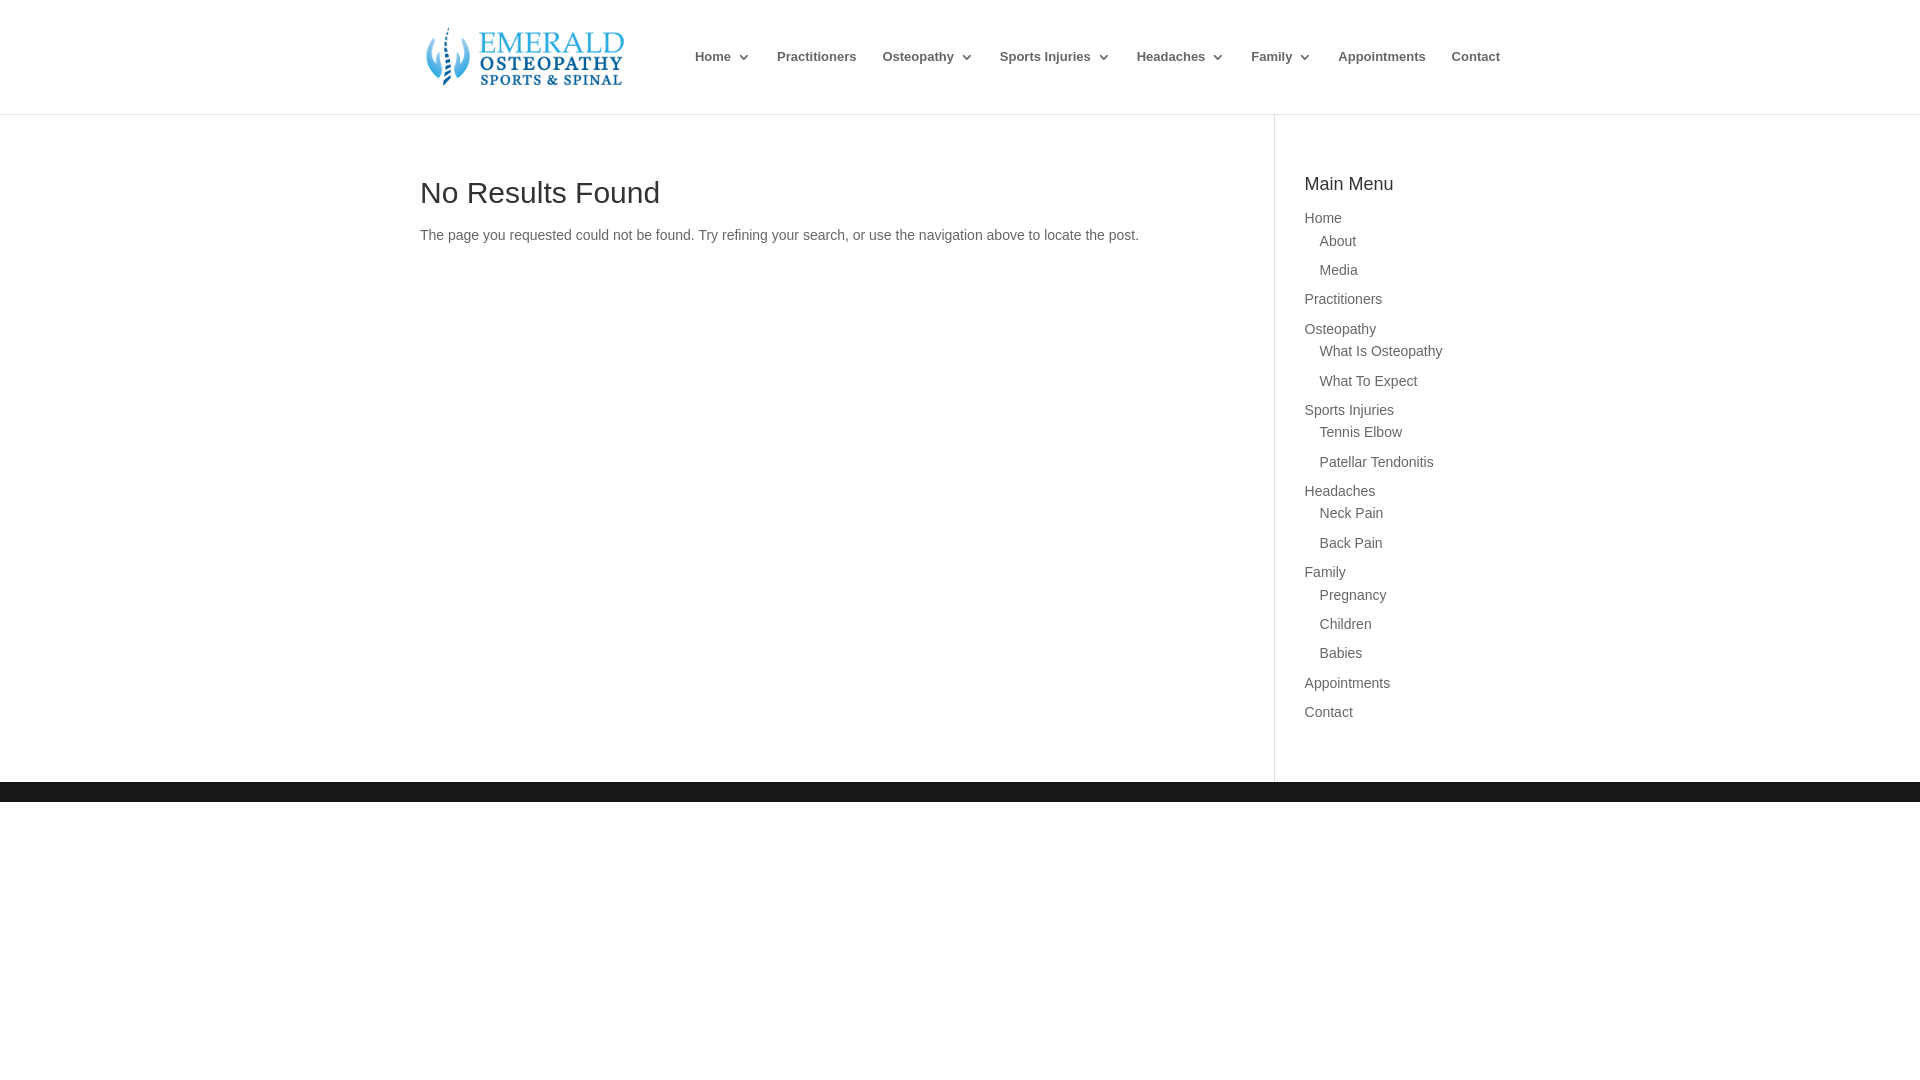  Describe the element at coordinates (1354, 595) in the screenshot. I see `Pregnancy` at that location.